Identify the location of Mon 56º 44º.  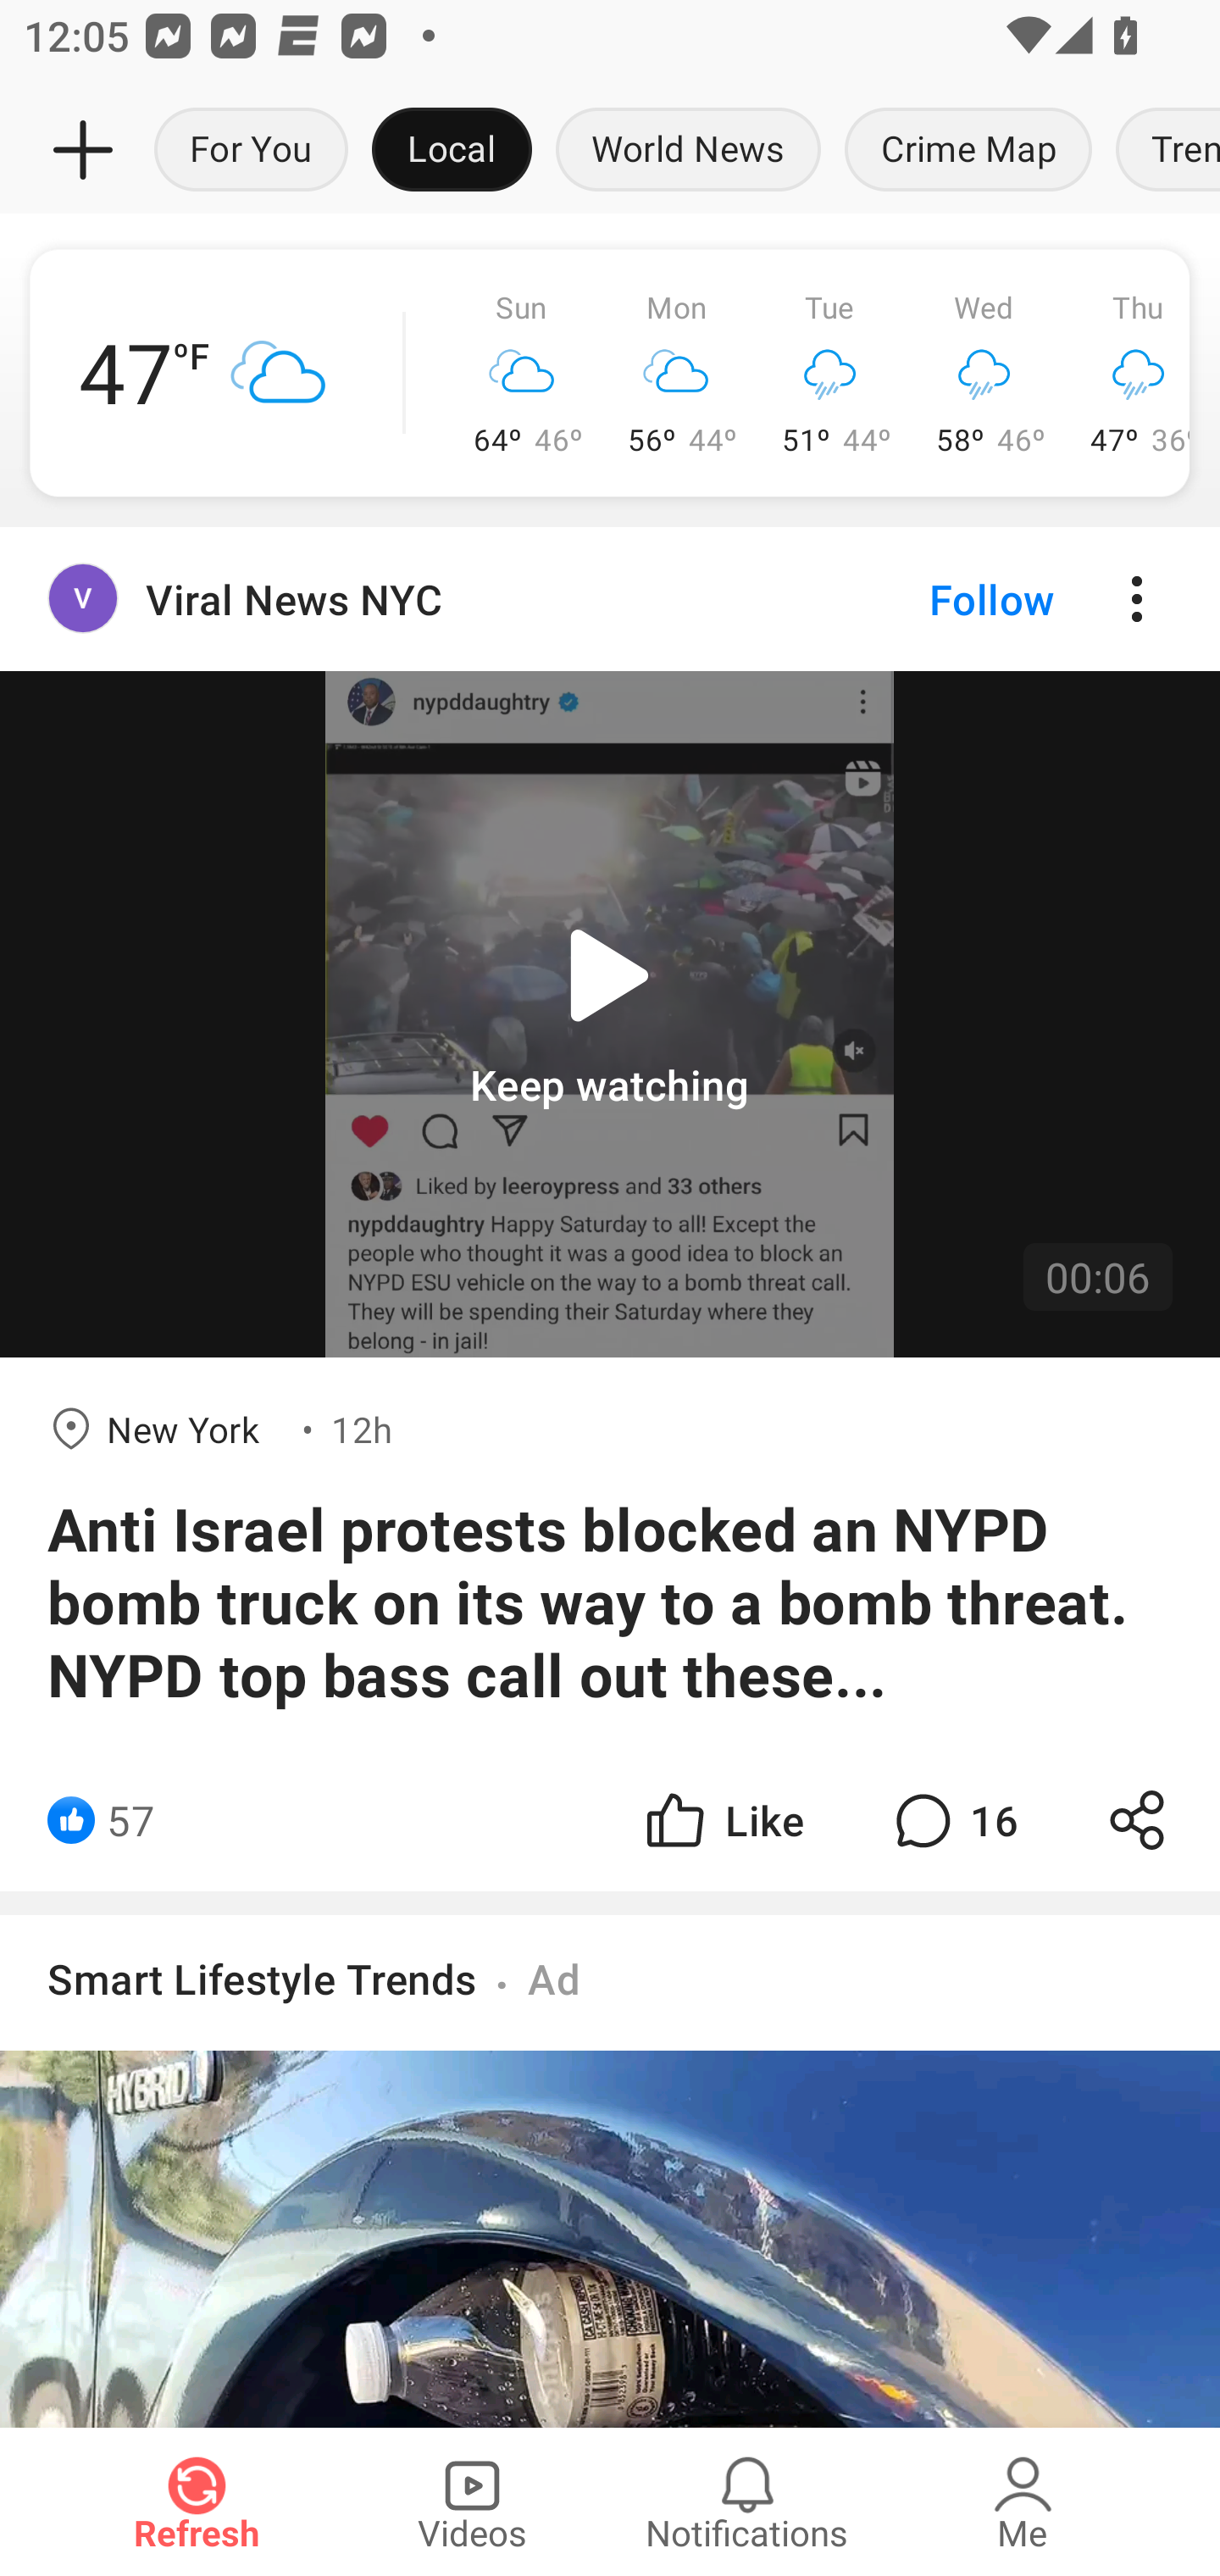
(676, 373).